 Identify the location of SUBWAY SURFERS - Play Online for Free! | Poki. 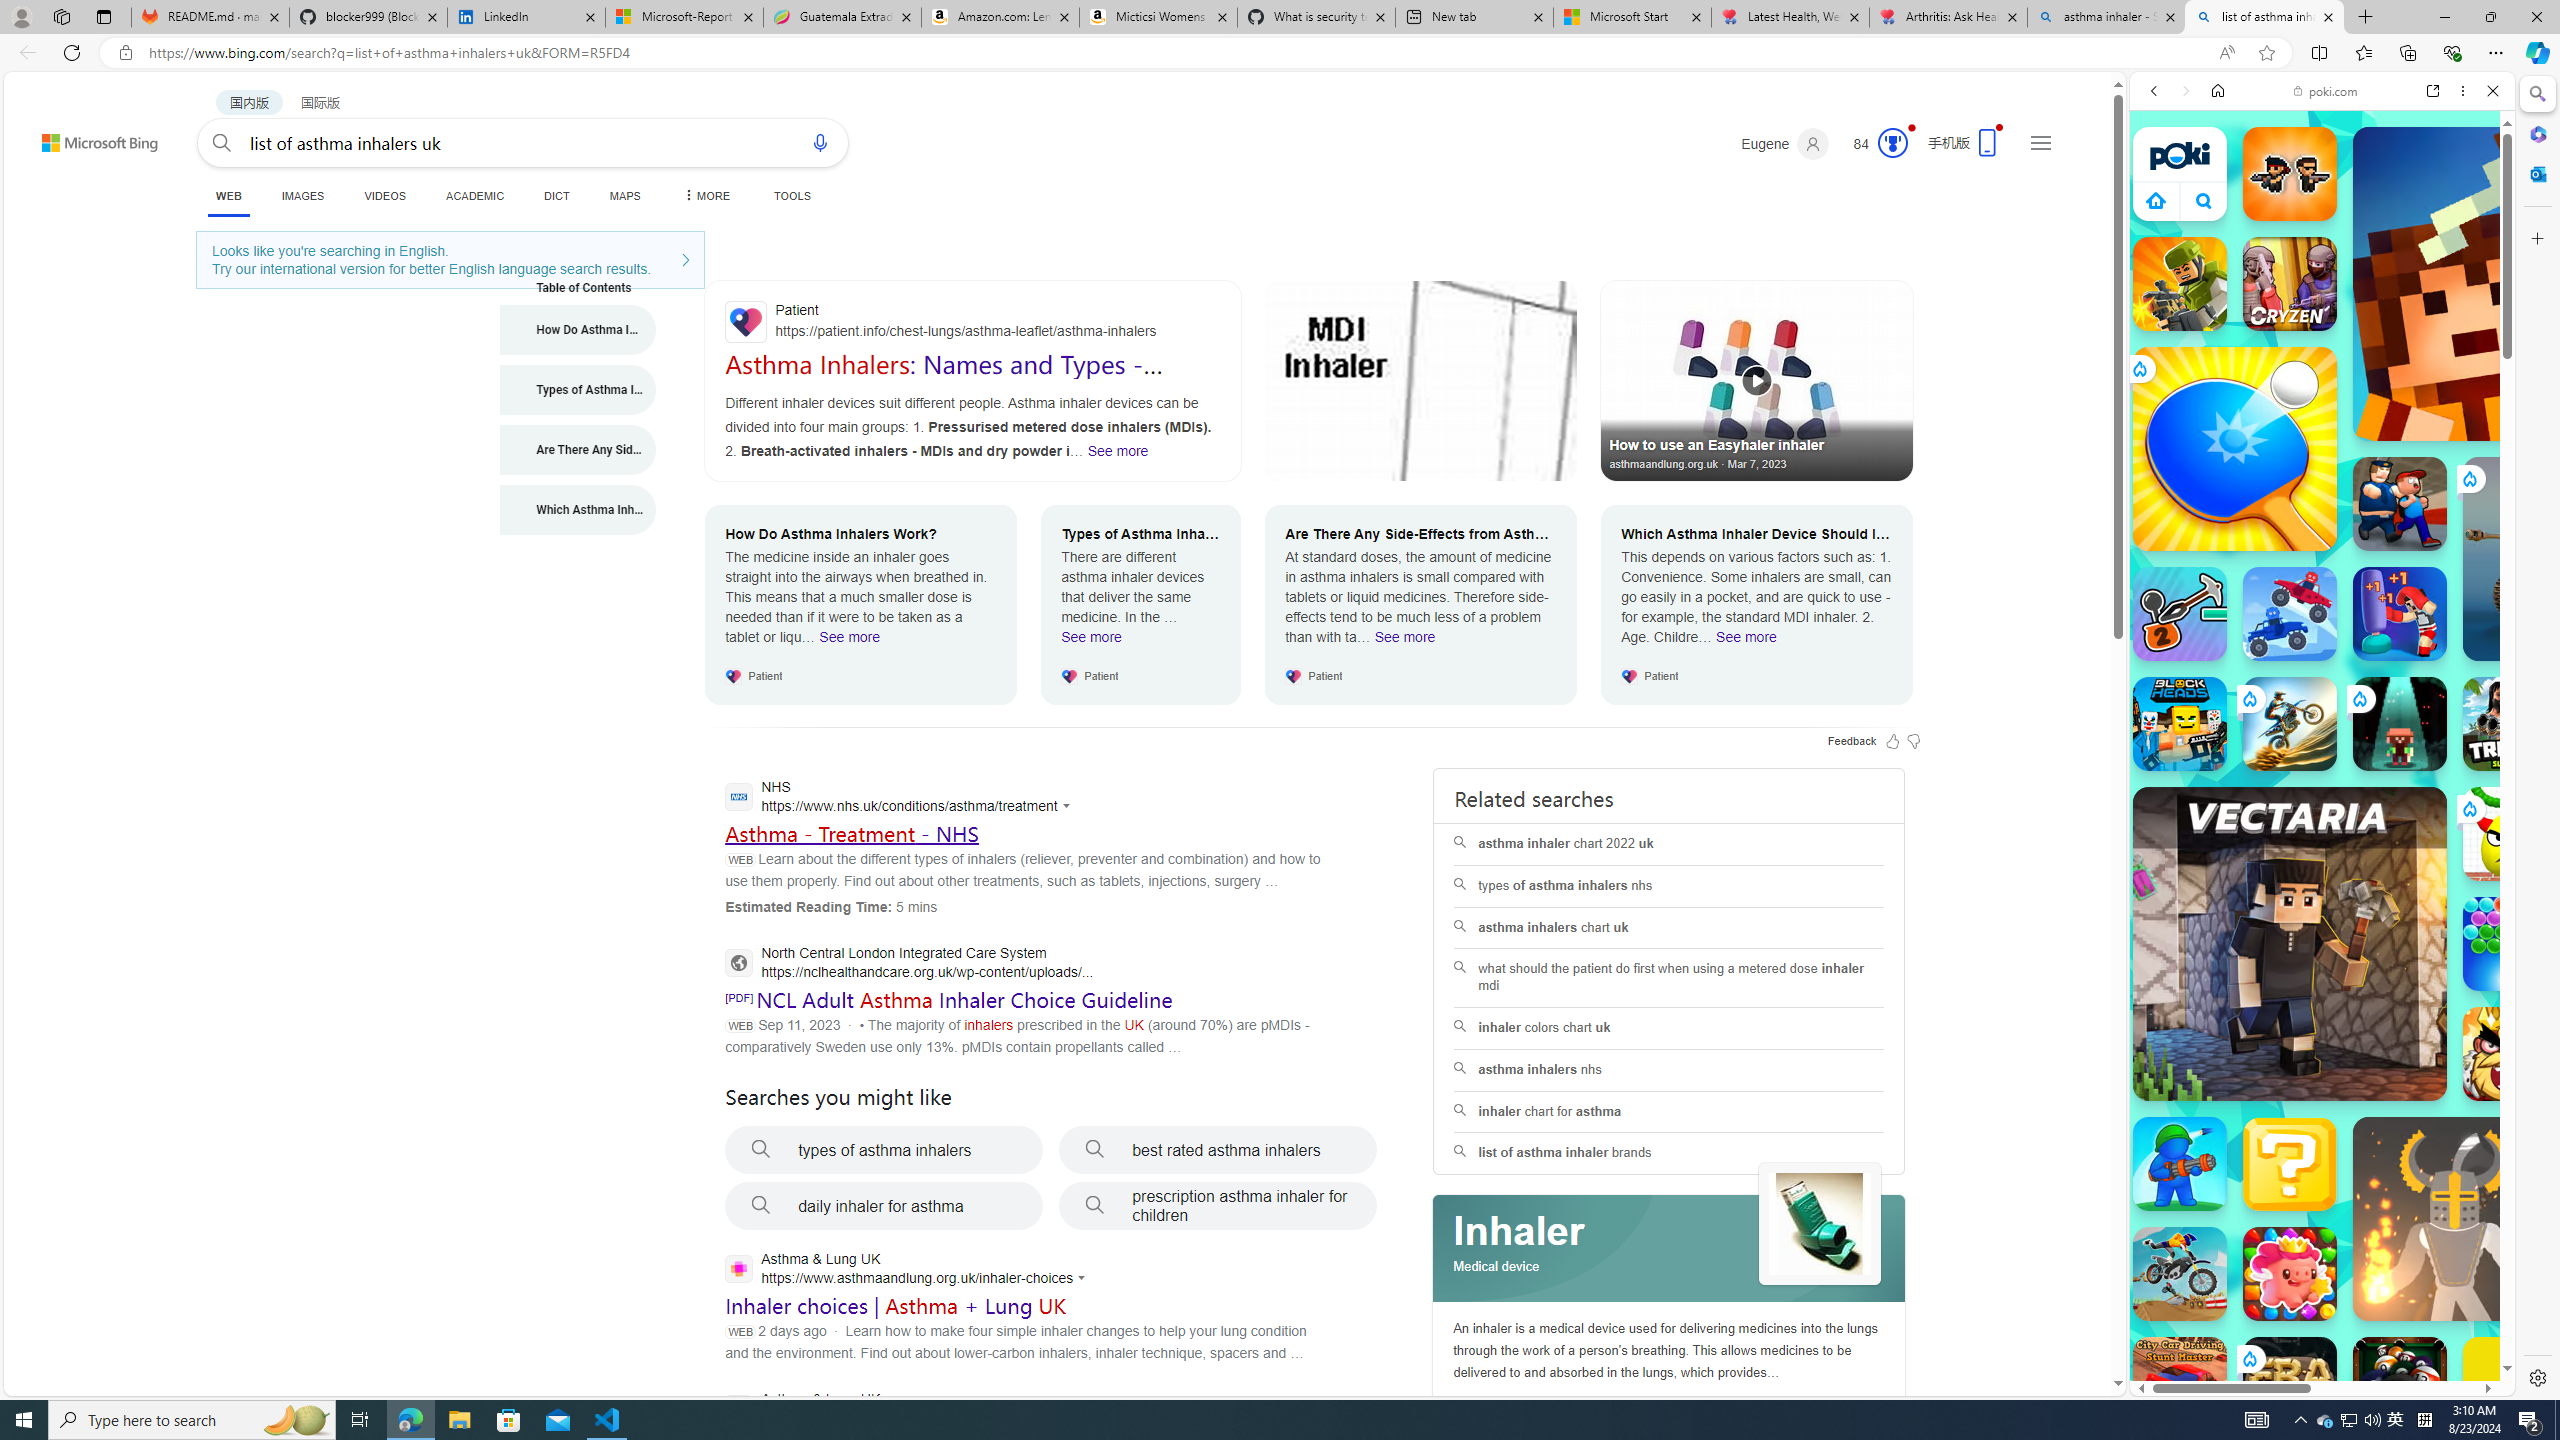
(2314, 1345).